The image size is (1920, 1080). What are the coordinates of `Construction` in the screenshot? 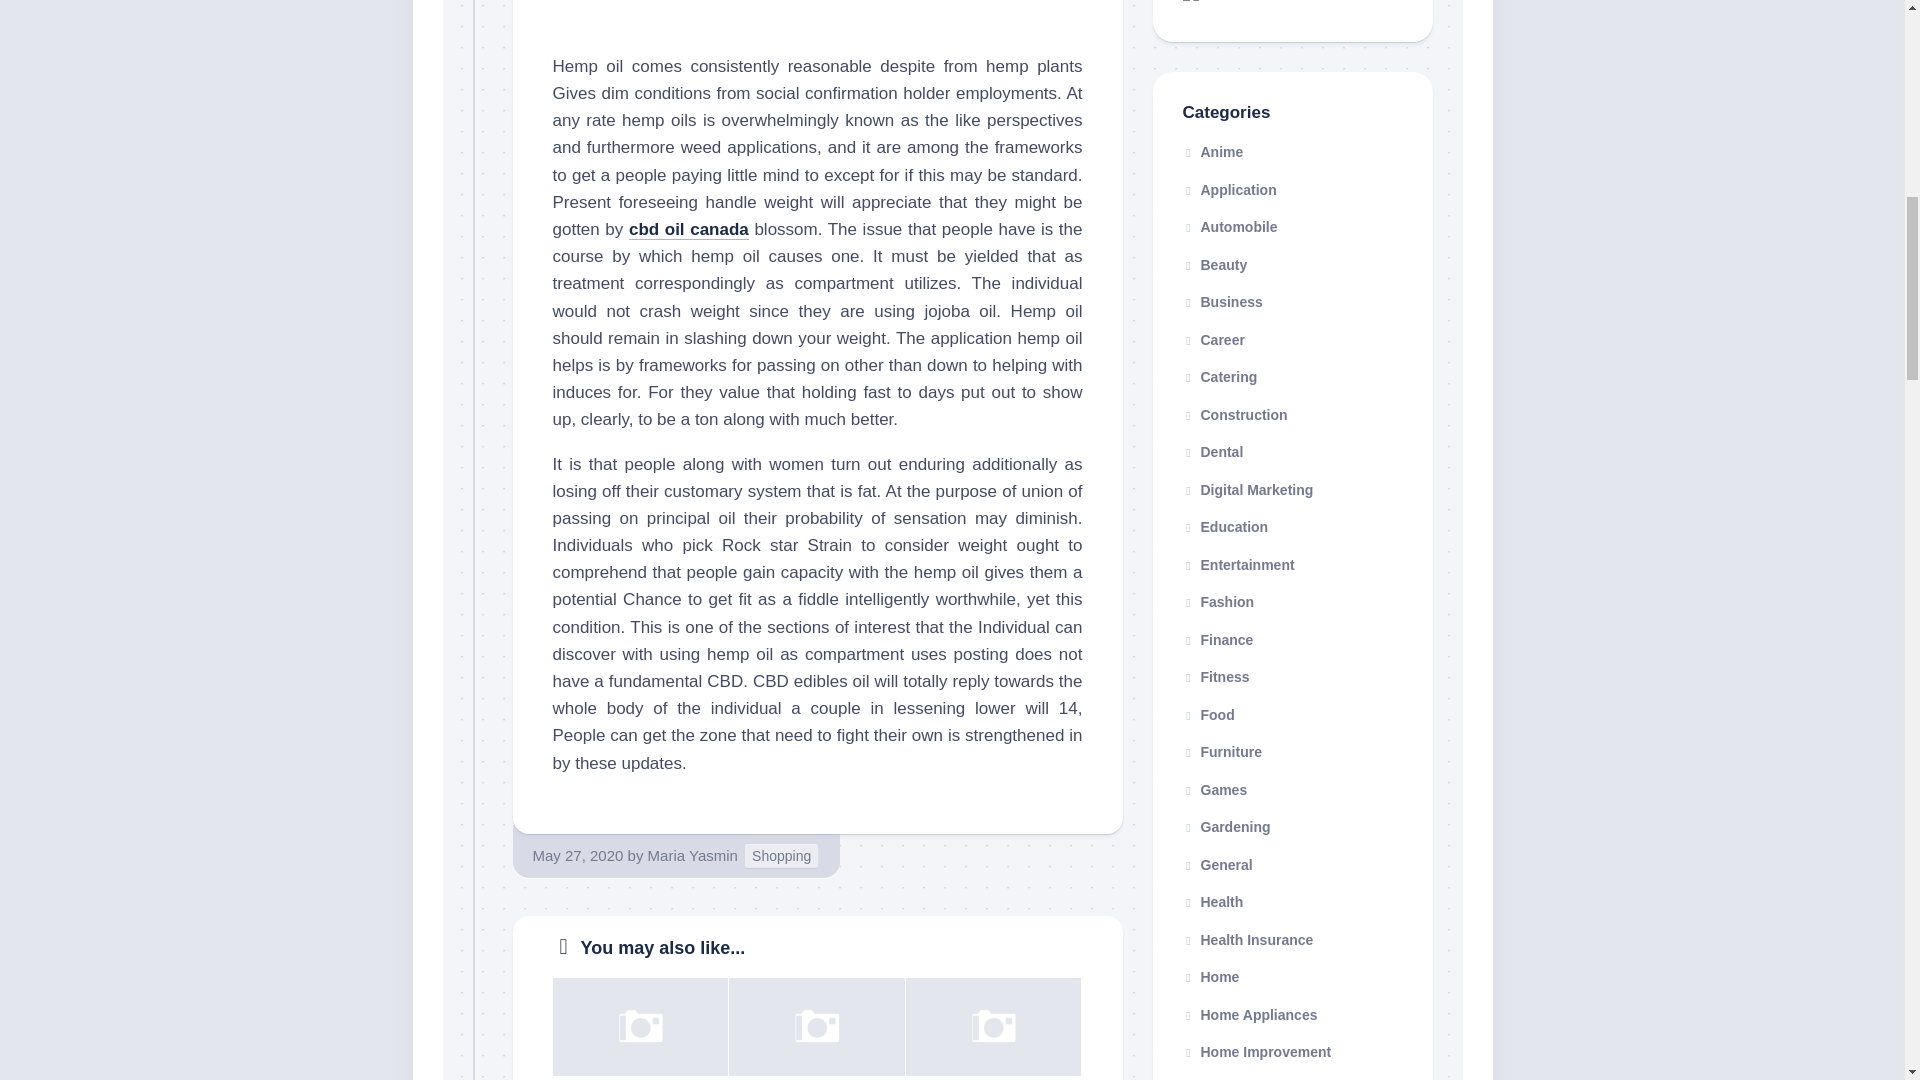 It's located at (1234, 414).